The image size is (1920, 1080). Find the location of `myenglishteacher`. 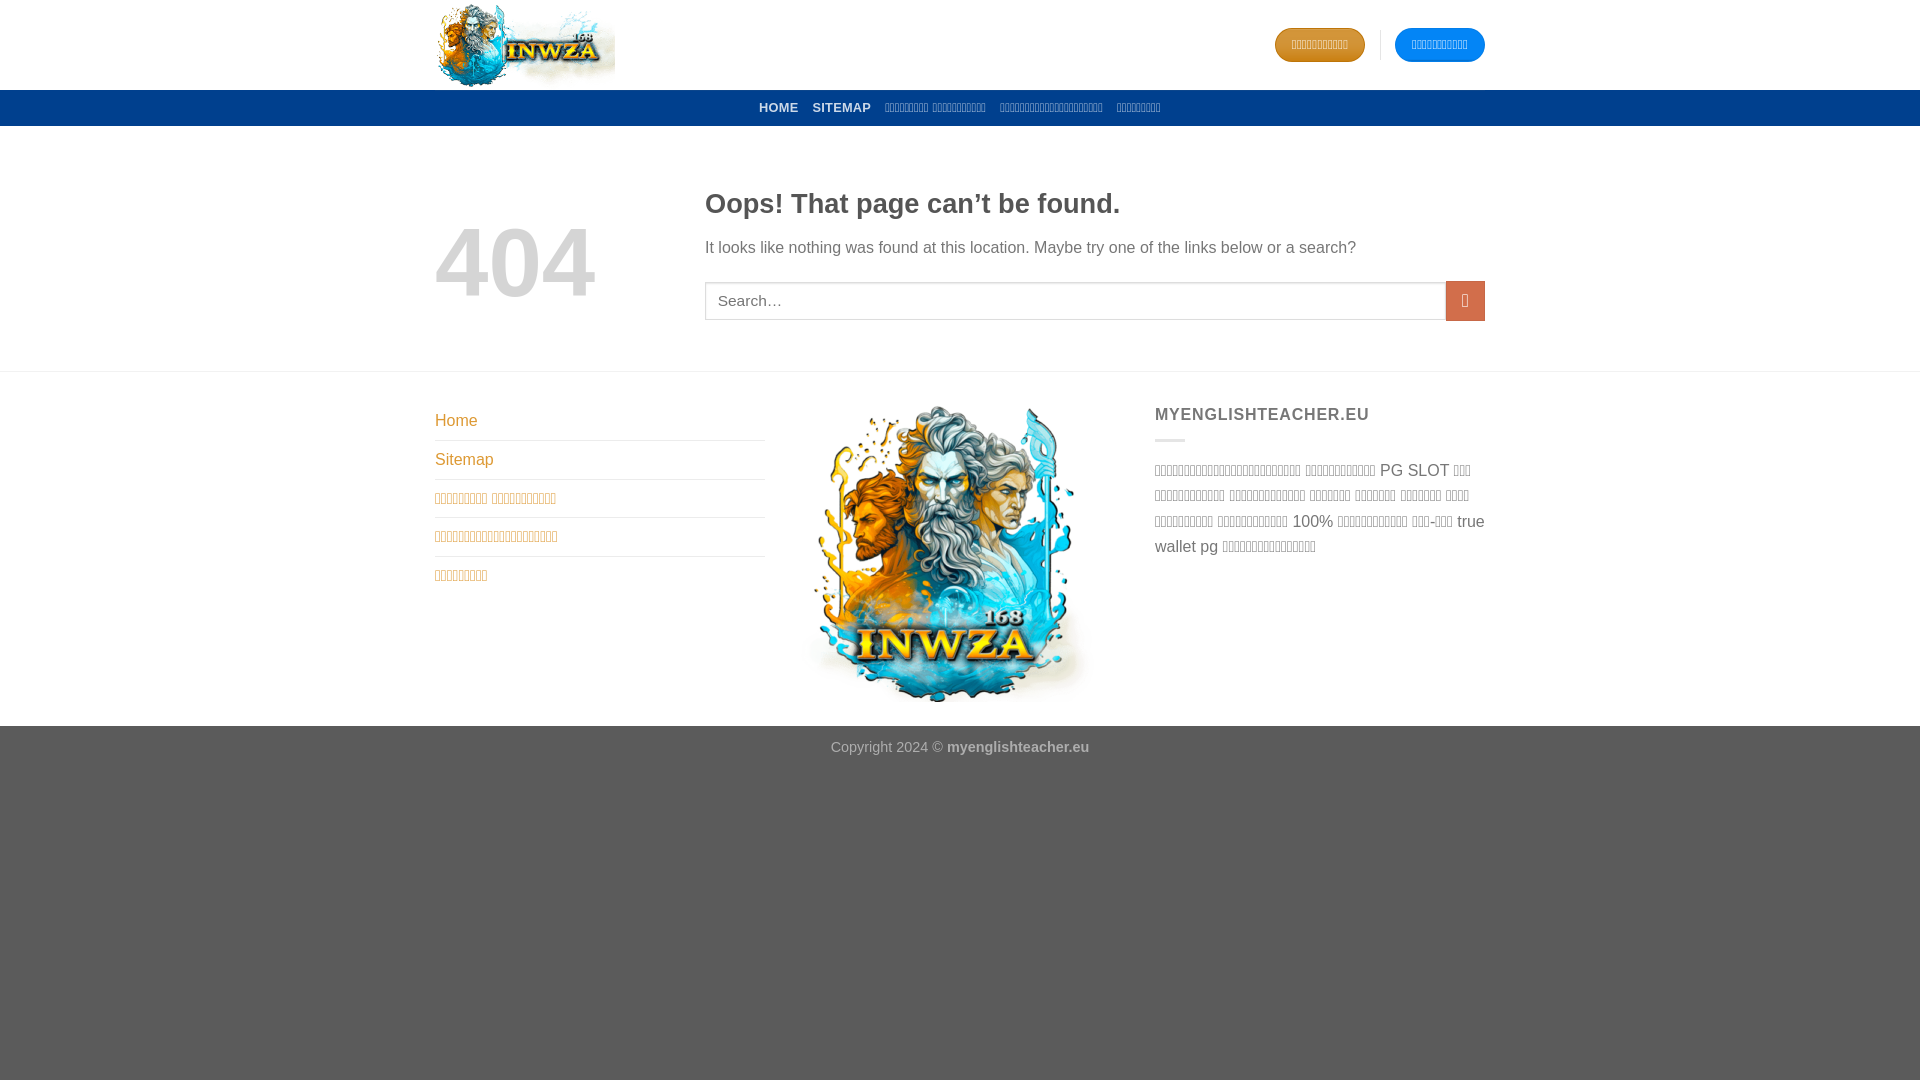

myenglishteacher is located at coordinates (535, 44).